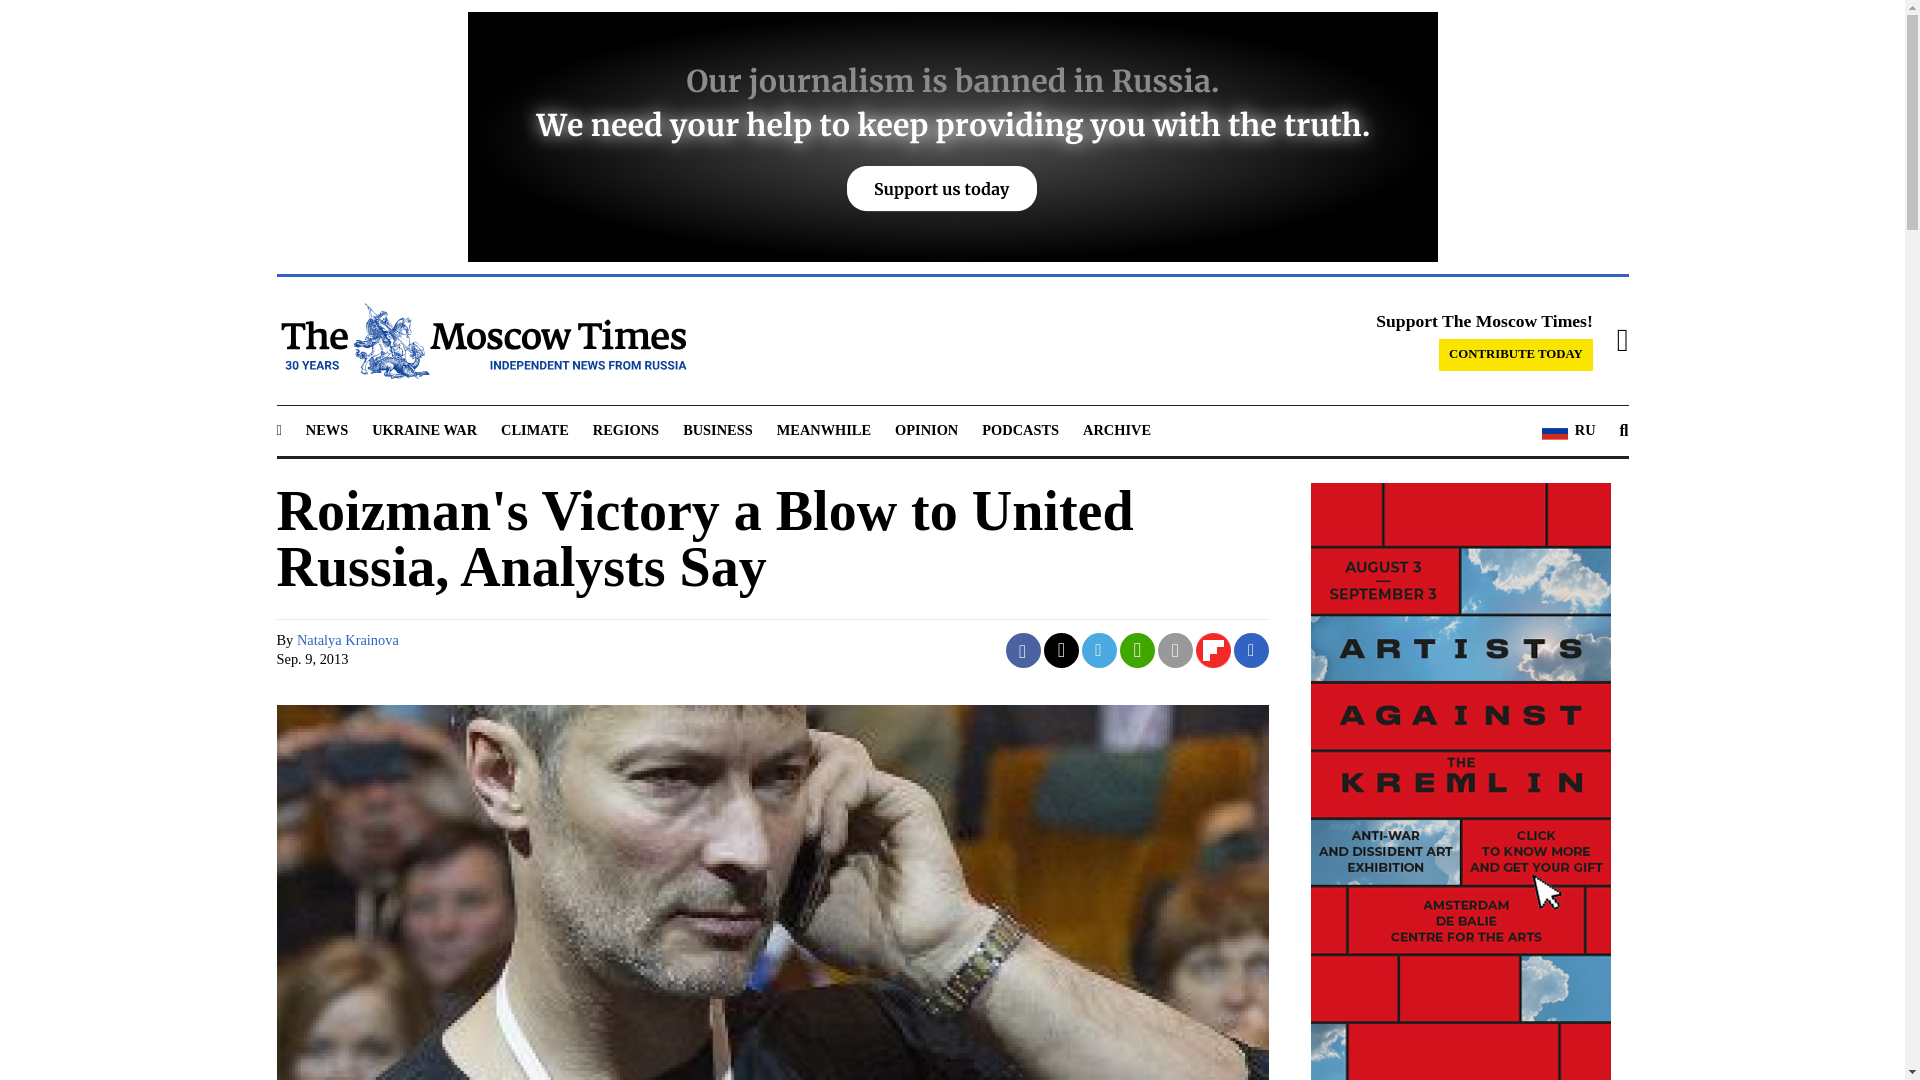 This screenshot has width=1920, height=1080. I want to click on UKRAINE WAR, so click(424, 430).